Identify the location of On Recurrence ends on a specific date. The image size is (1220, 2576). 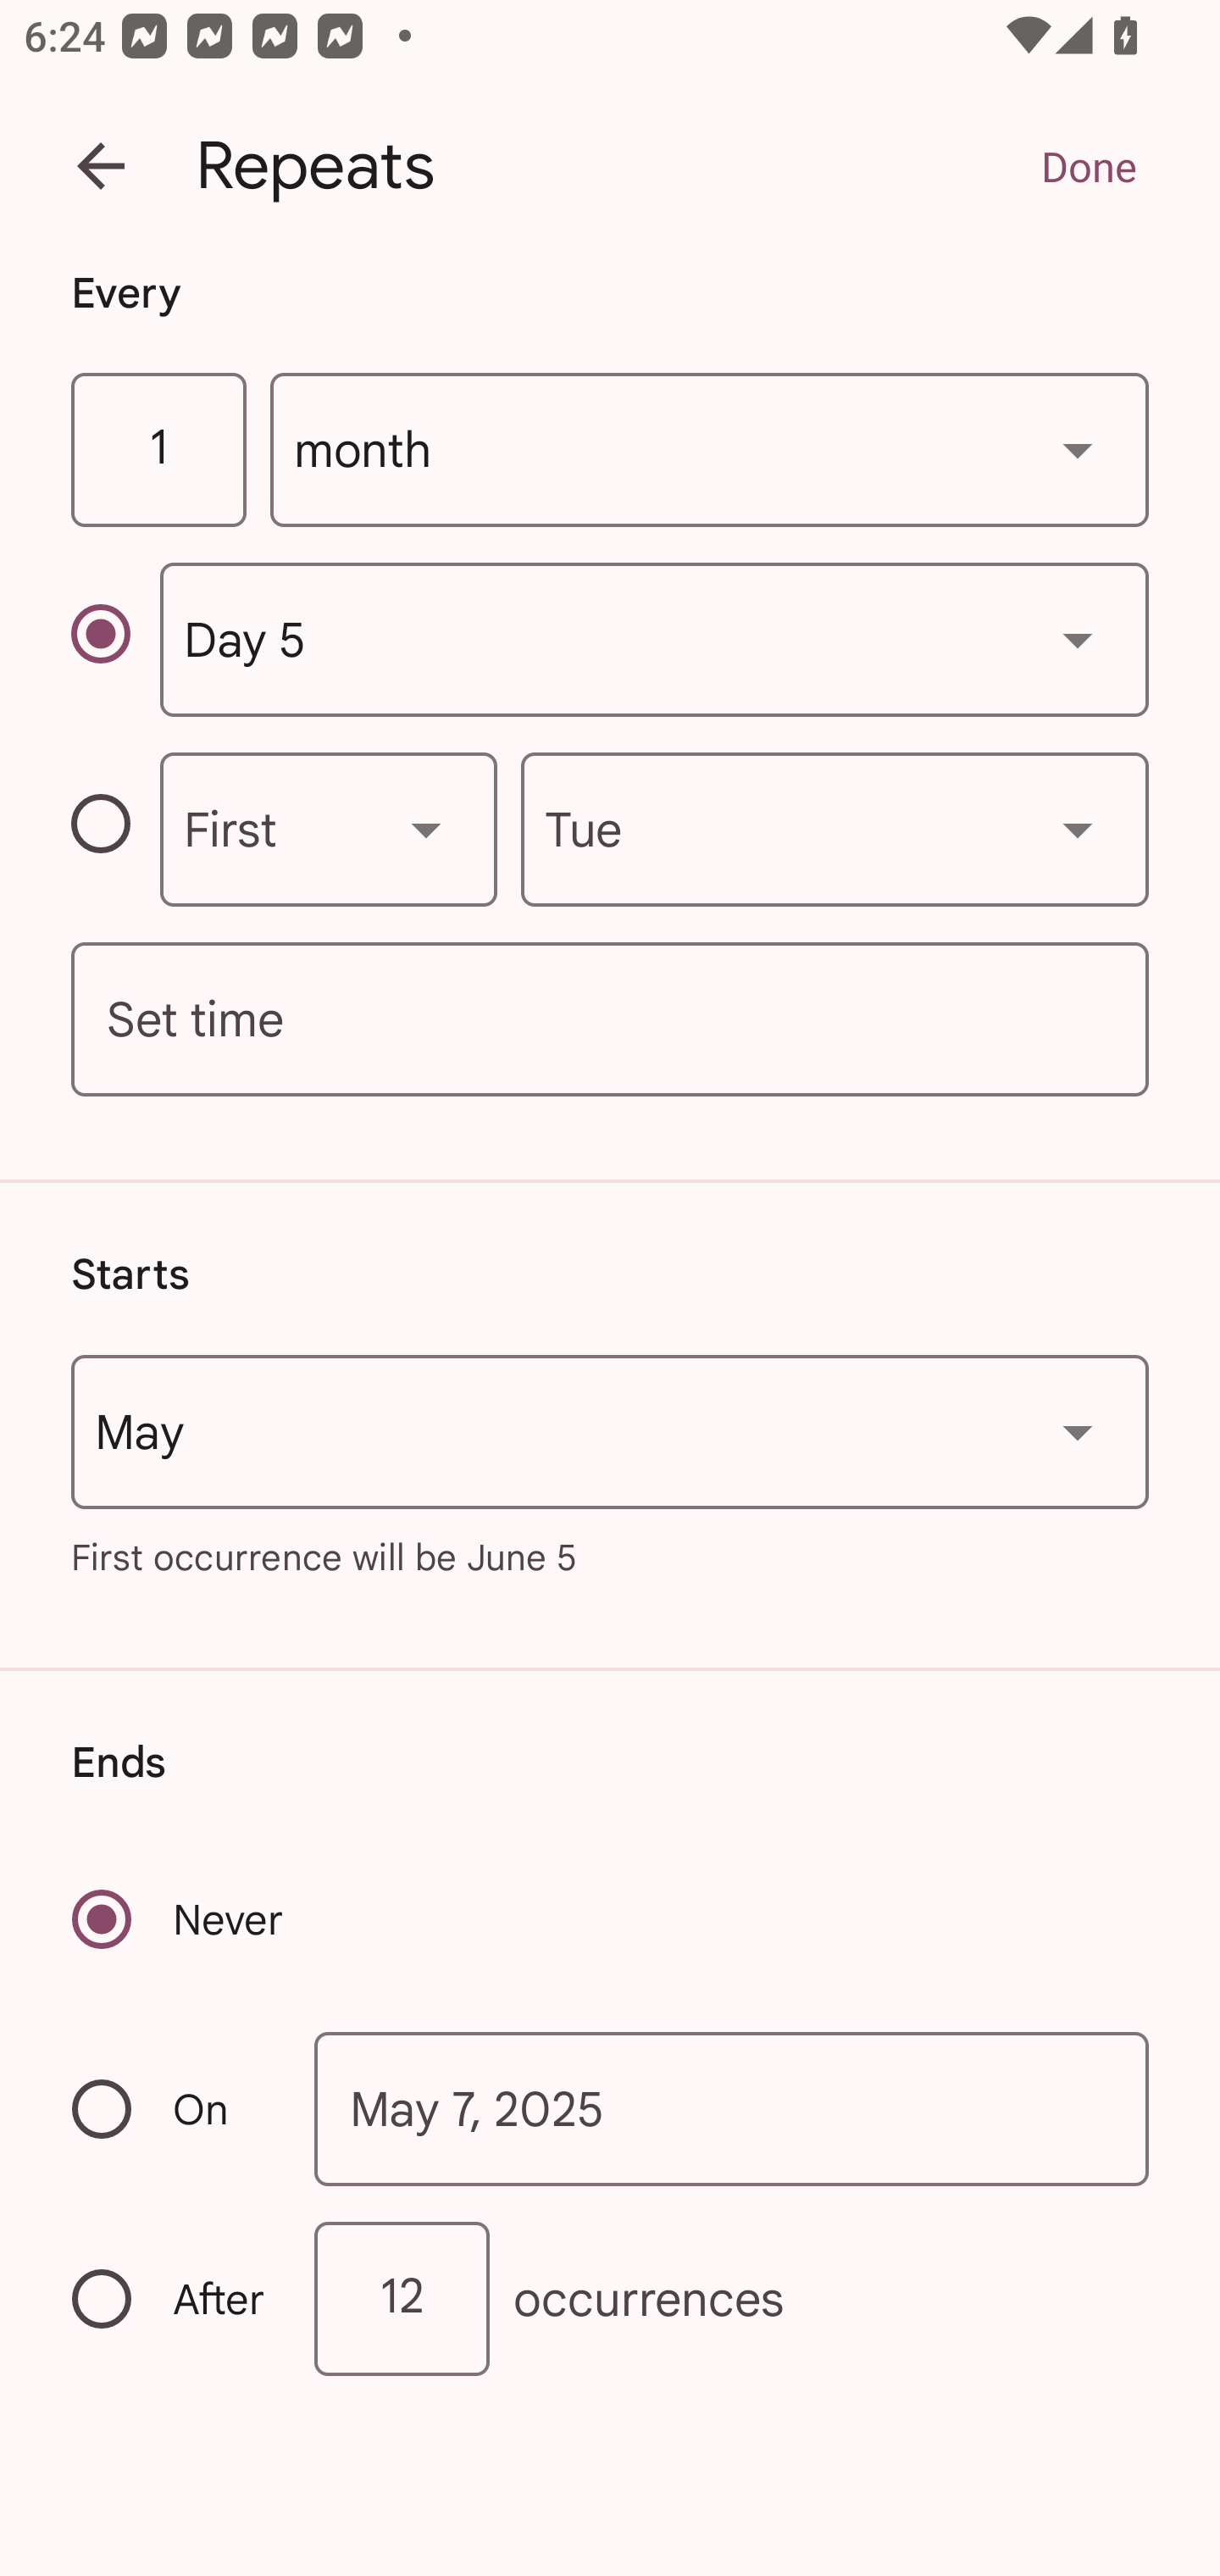
(171, 2108).